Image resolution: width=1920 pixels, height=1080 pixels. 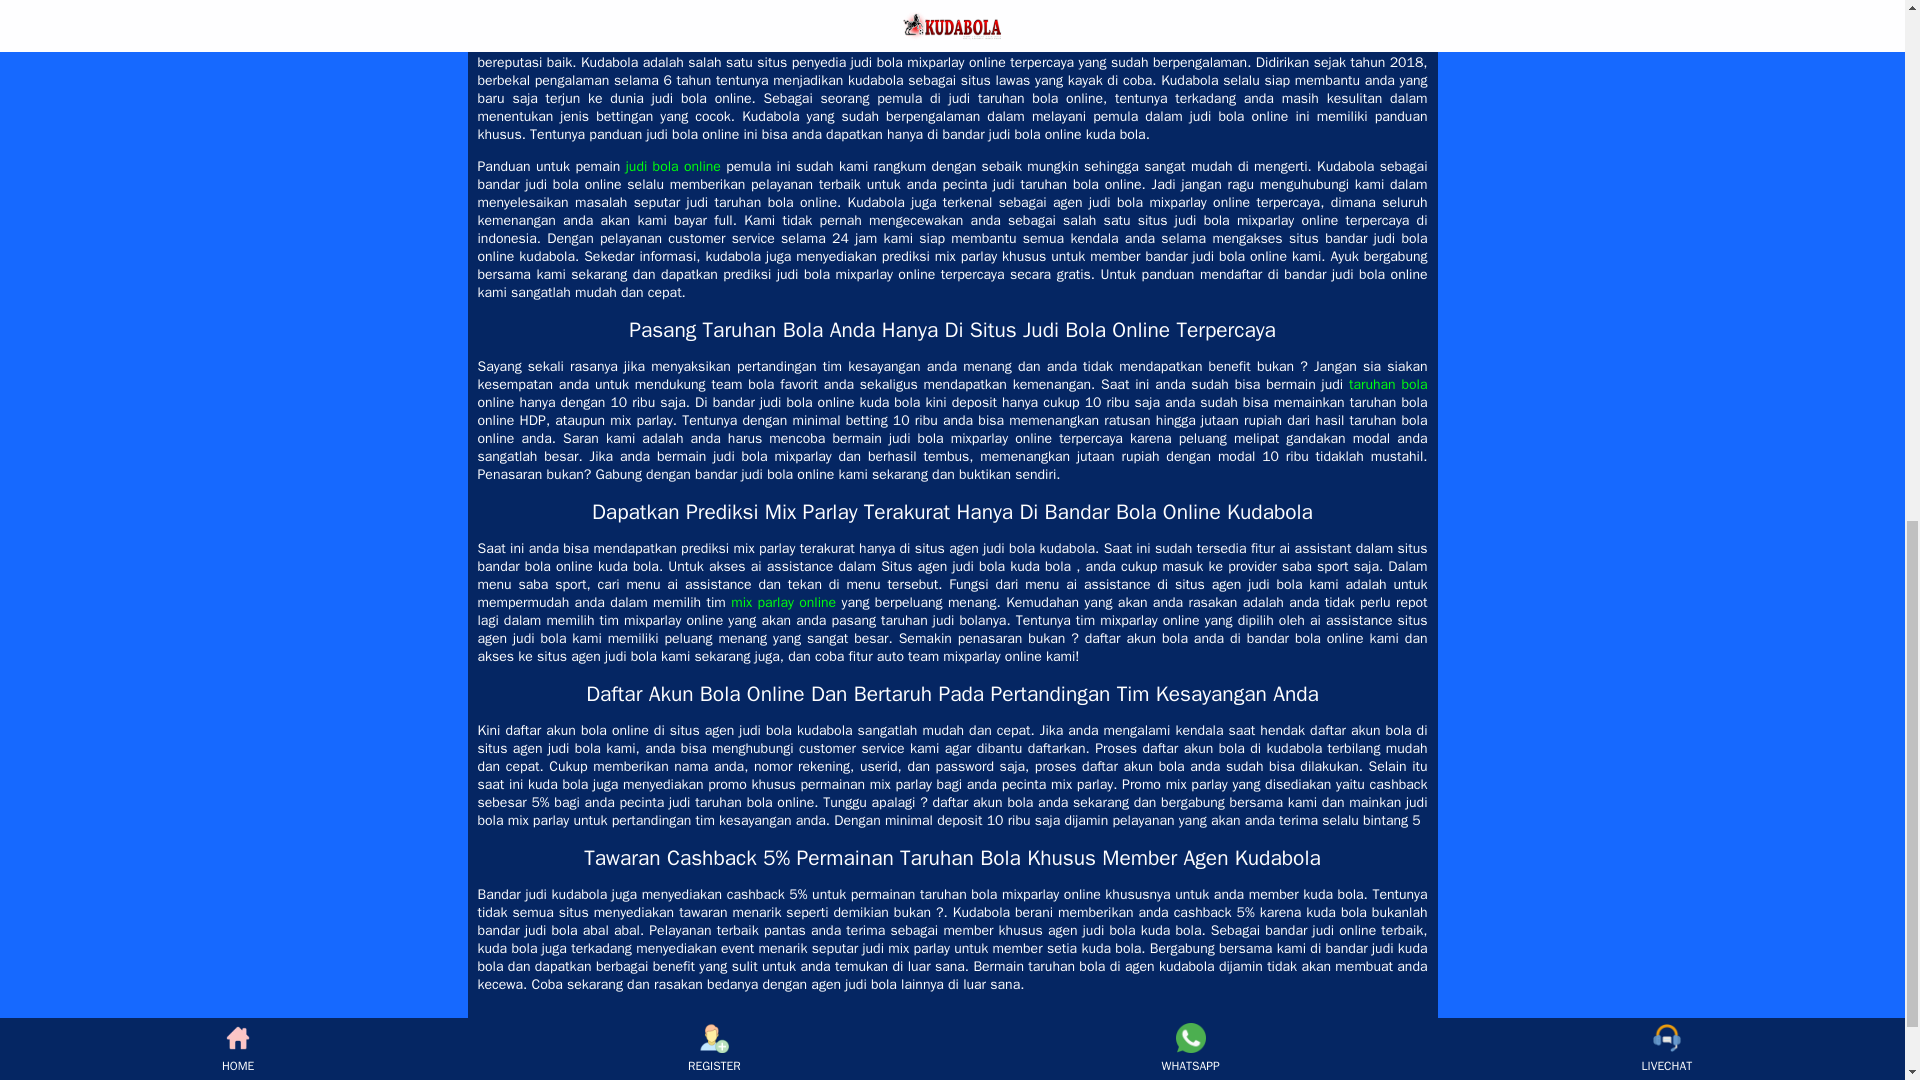 What do you see at coordinates (1388, 384) in the screenshot?
I see `taruhan bola` at bounding box center [1388, 384].